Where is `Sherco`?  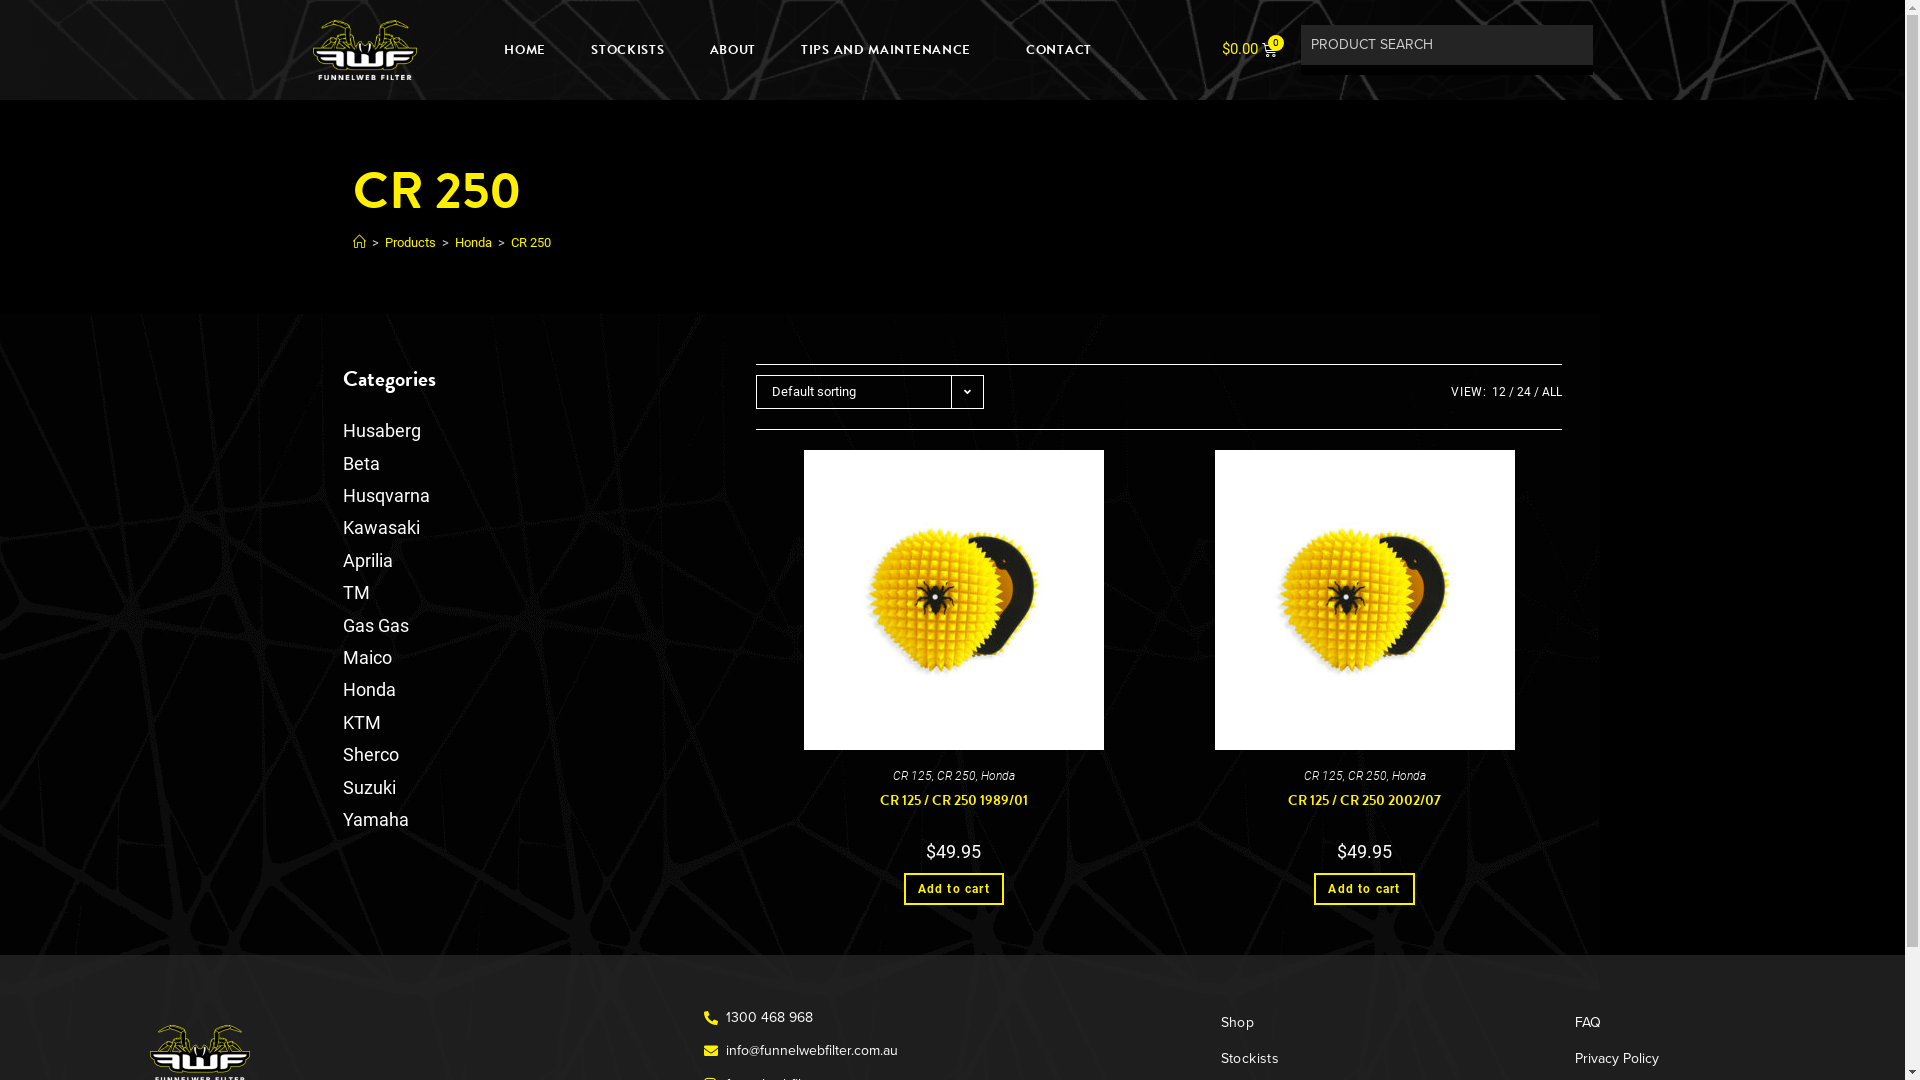 Sherco is located at coordinates (370, 754).